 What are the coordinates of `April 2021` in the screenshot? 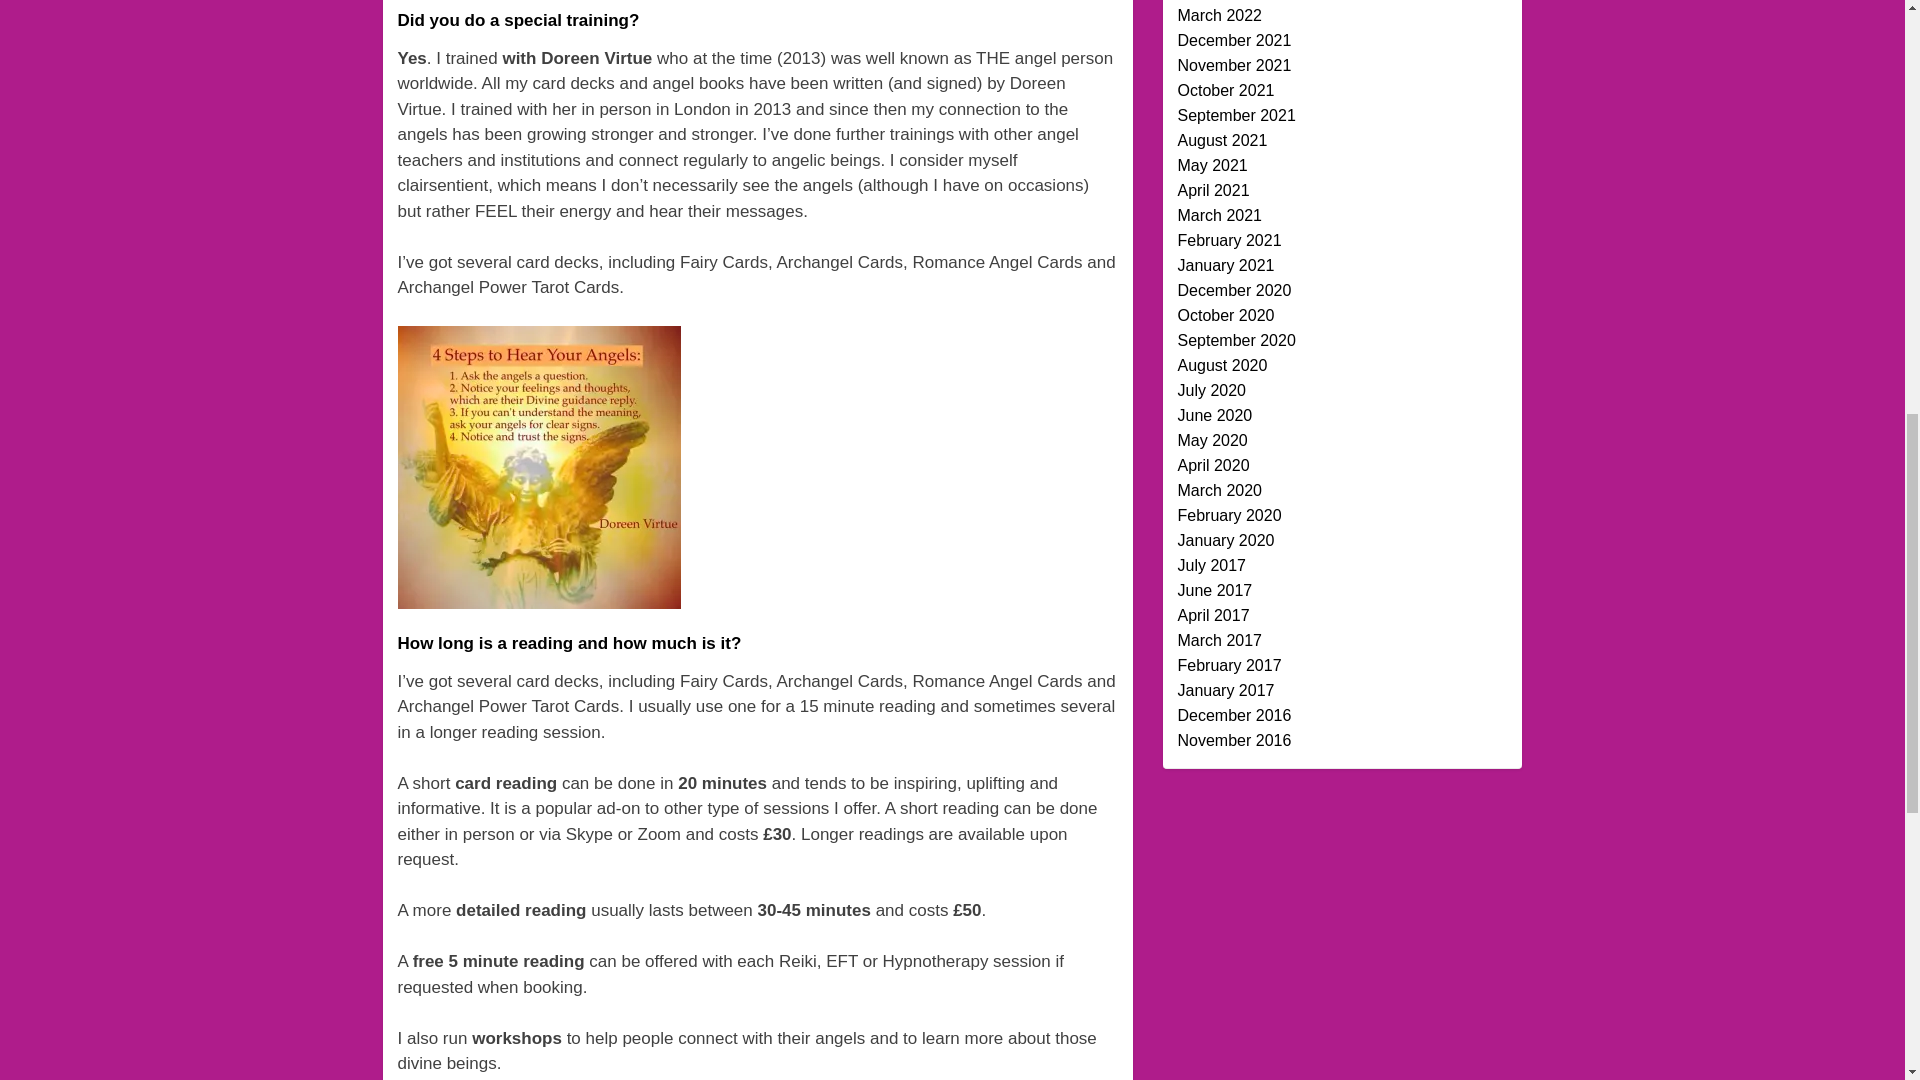 It's located at (1214, 190).